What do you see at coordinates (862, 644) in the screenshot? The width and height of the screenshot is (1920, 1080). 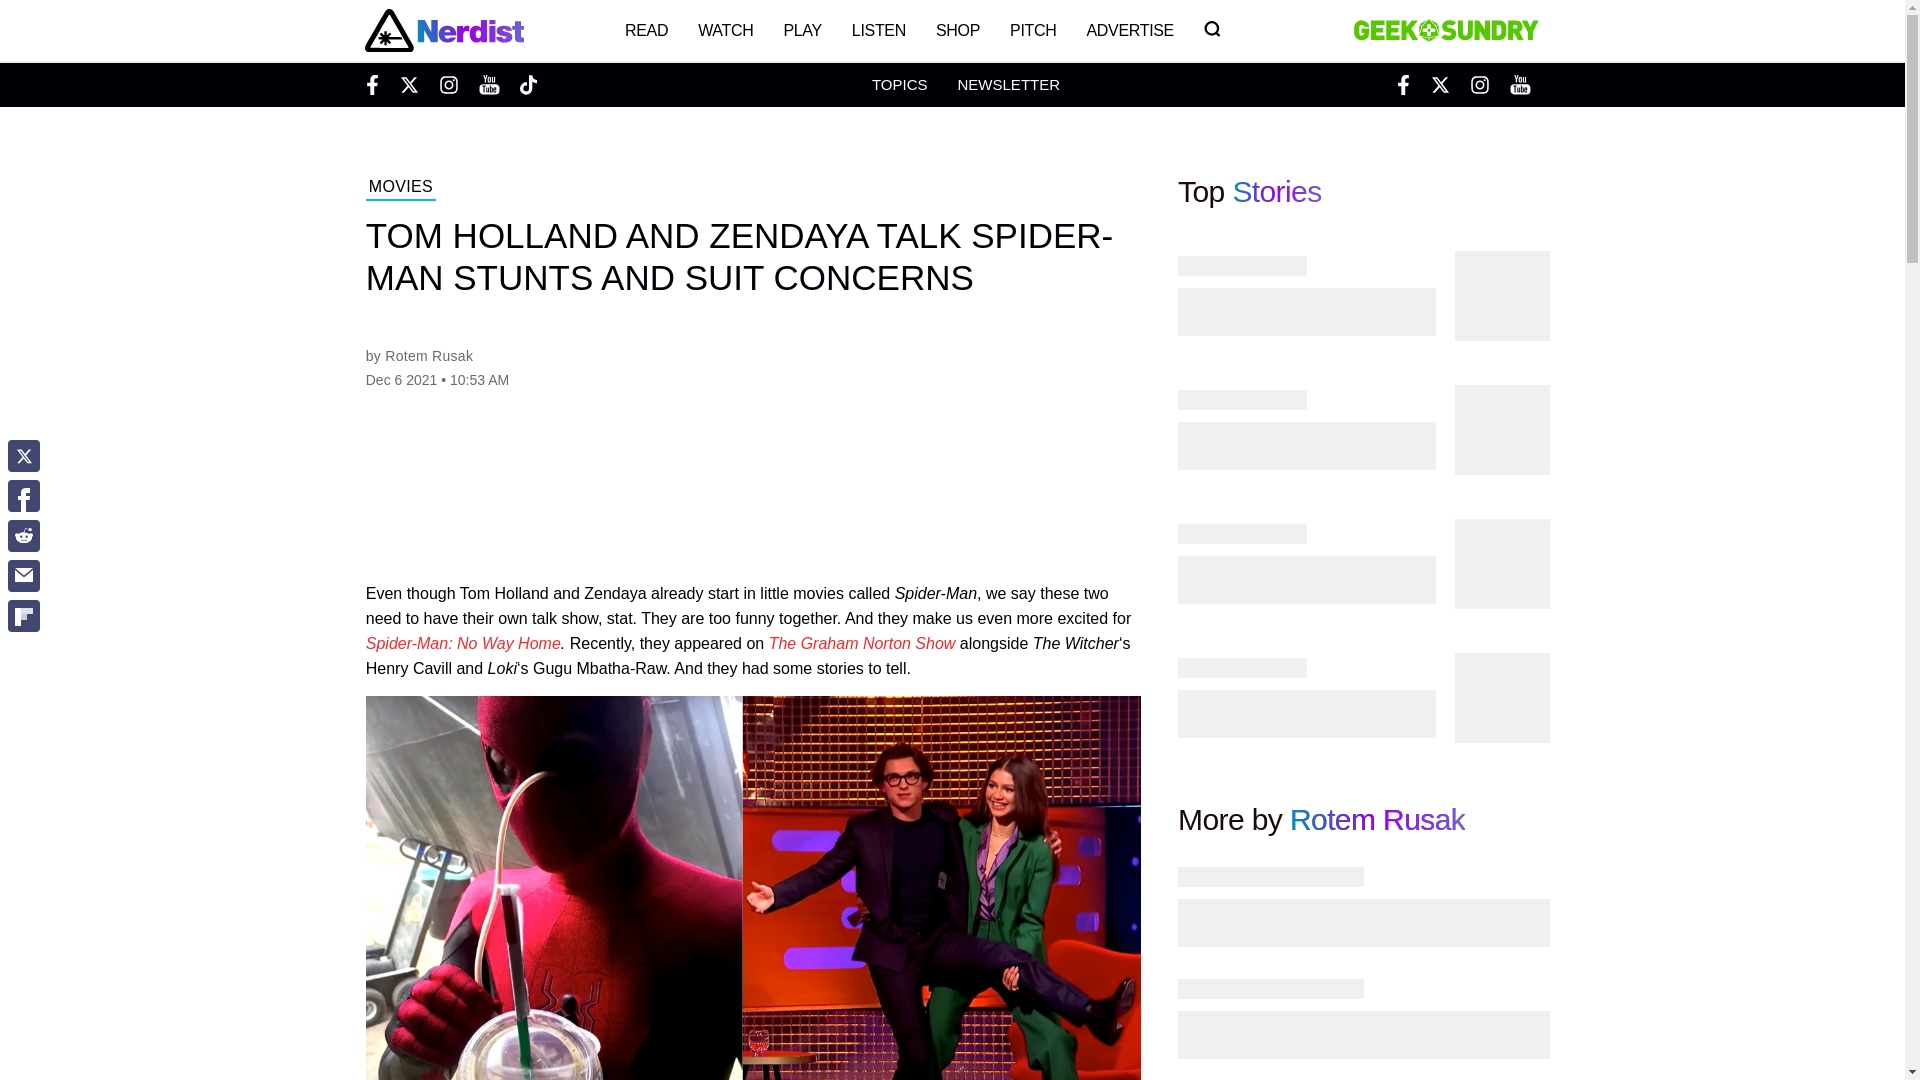 I see `The Graham Norton Show` at bounding box center [862, 644].